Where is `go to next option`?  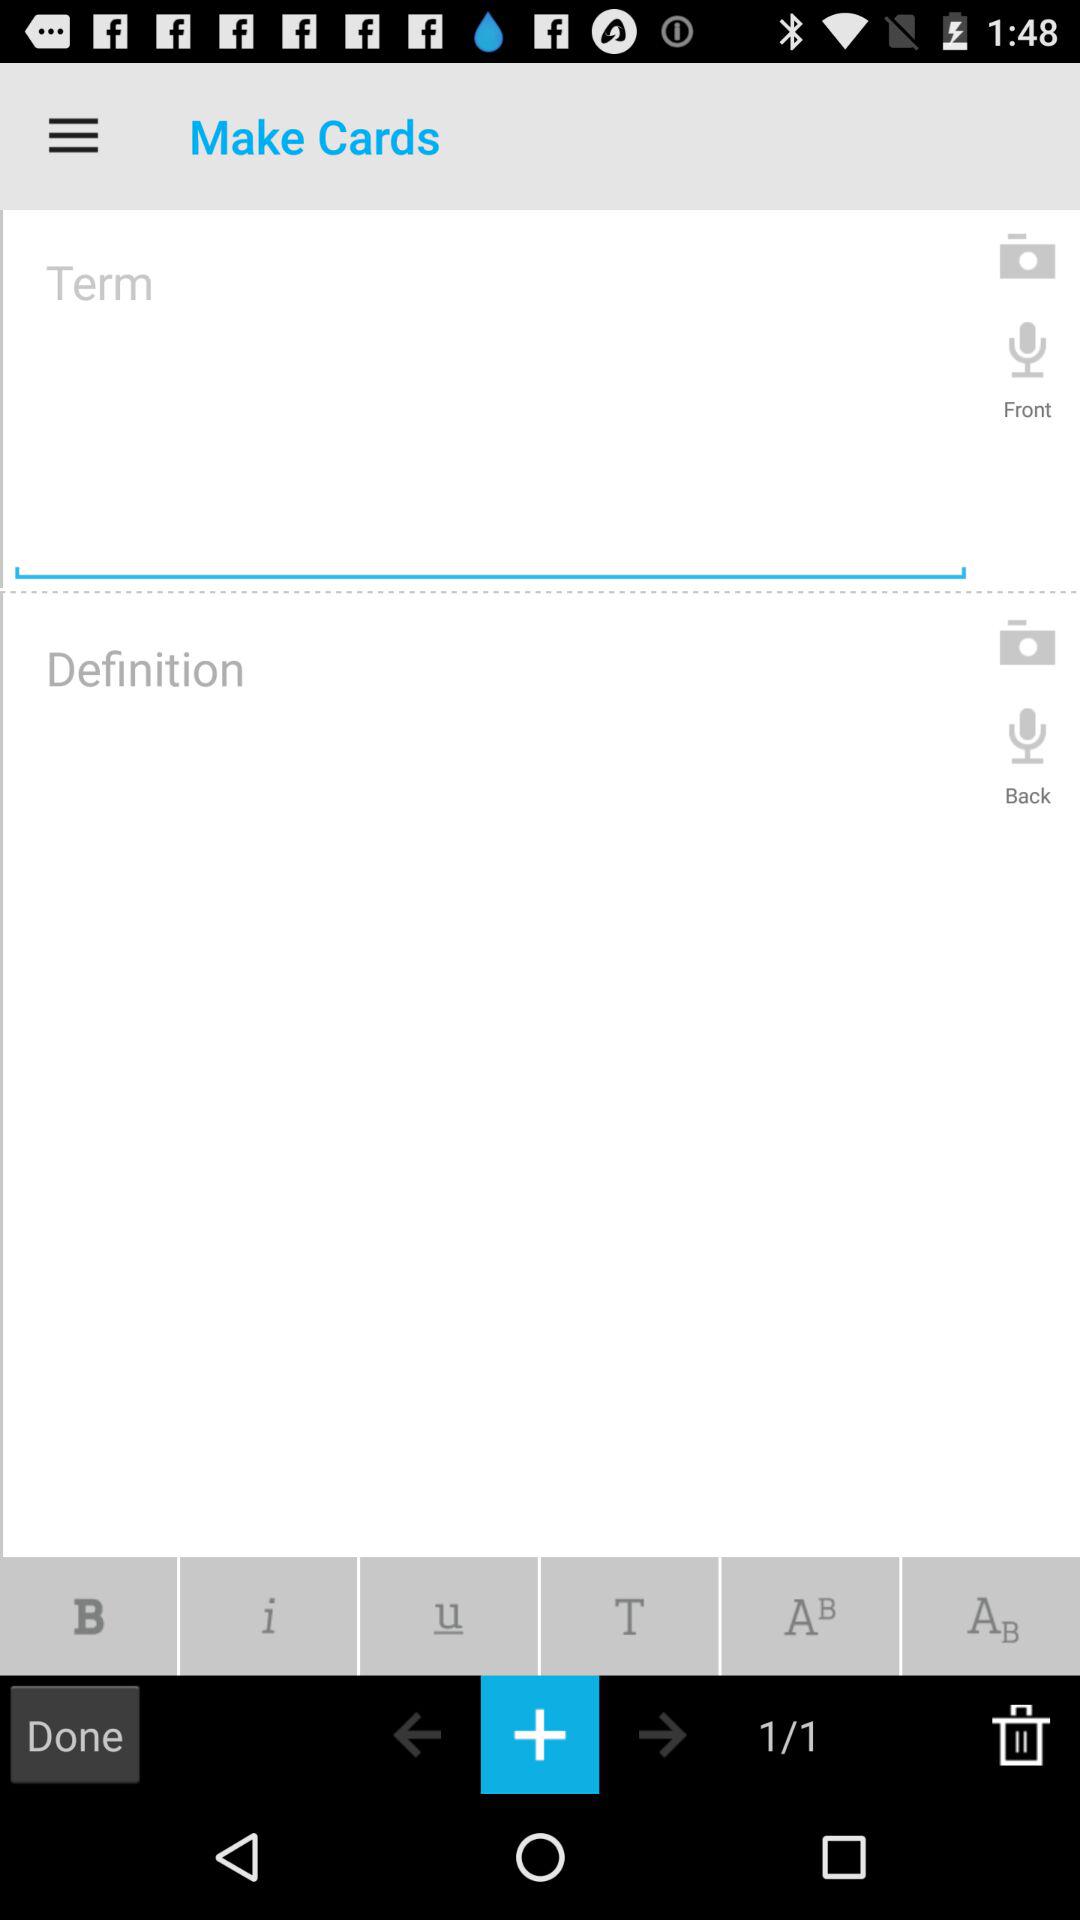
go to next option is located at coordinates (698, 1734).